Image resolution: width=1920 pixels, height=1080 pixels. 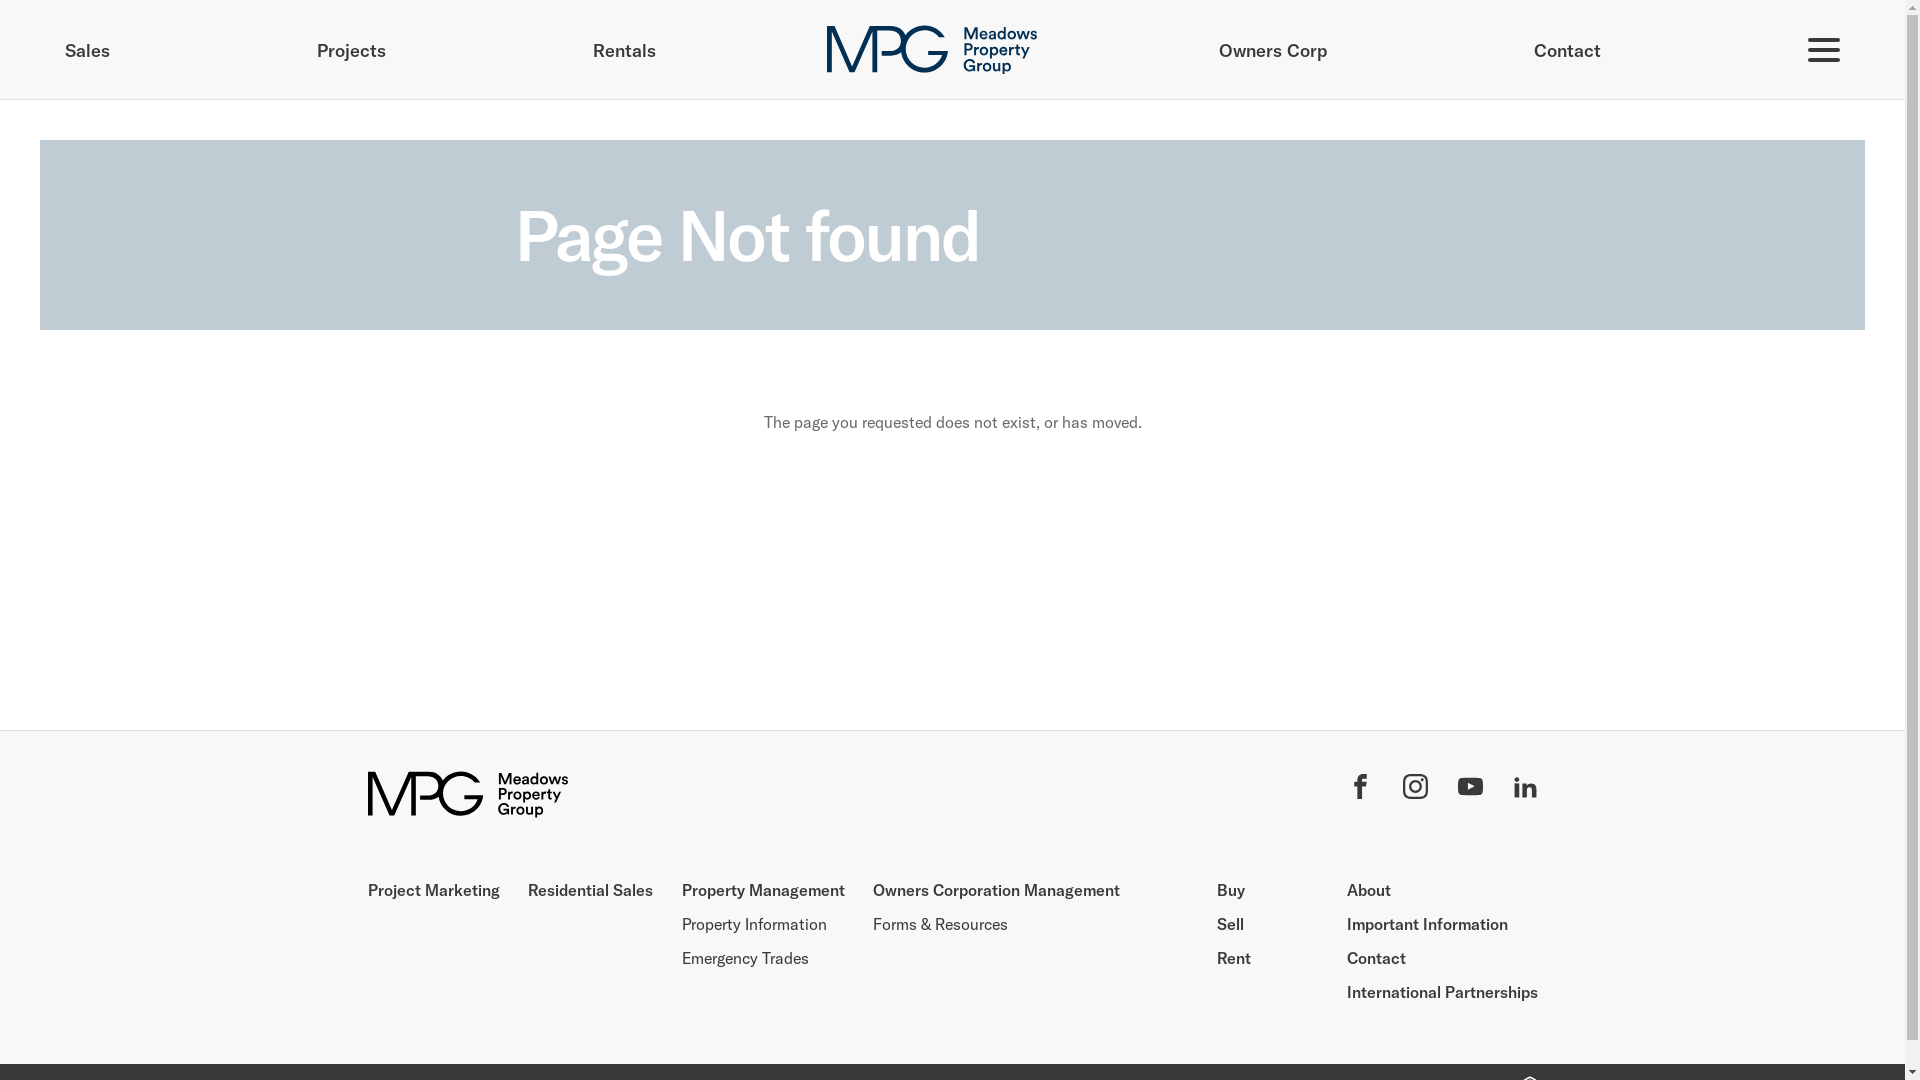 What do you see at coordinates (1230, 924) in the screenshot?
I see `Sell` at bounding box center [1230, 924].